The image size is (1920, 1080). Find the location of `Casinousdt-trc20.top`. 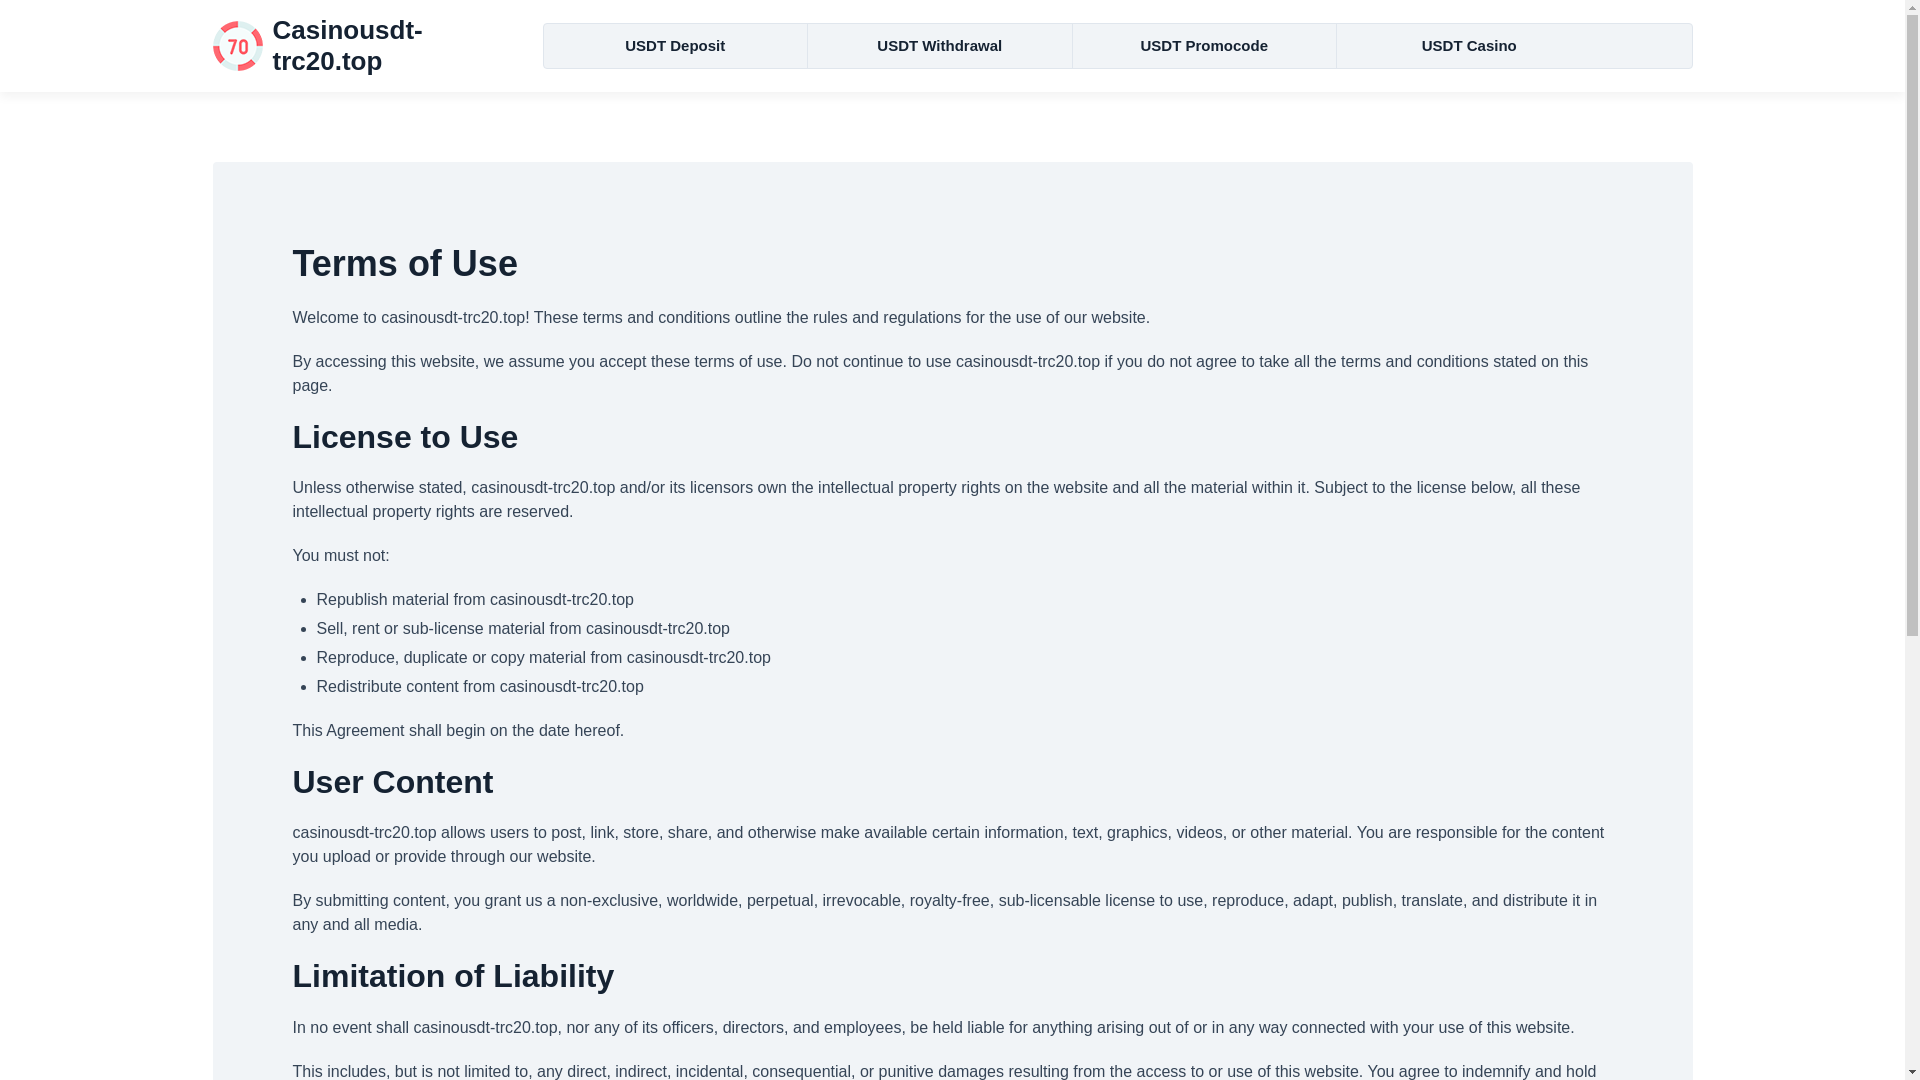

Casinousdt-trc20.top is located at coordinates (362, 46).